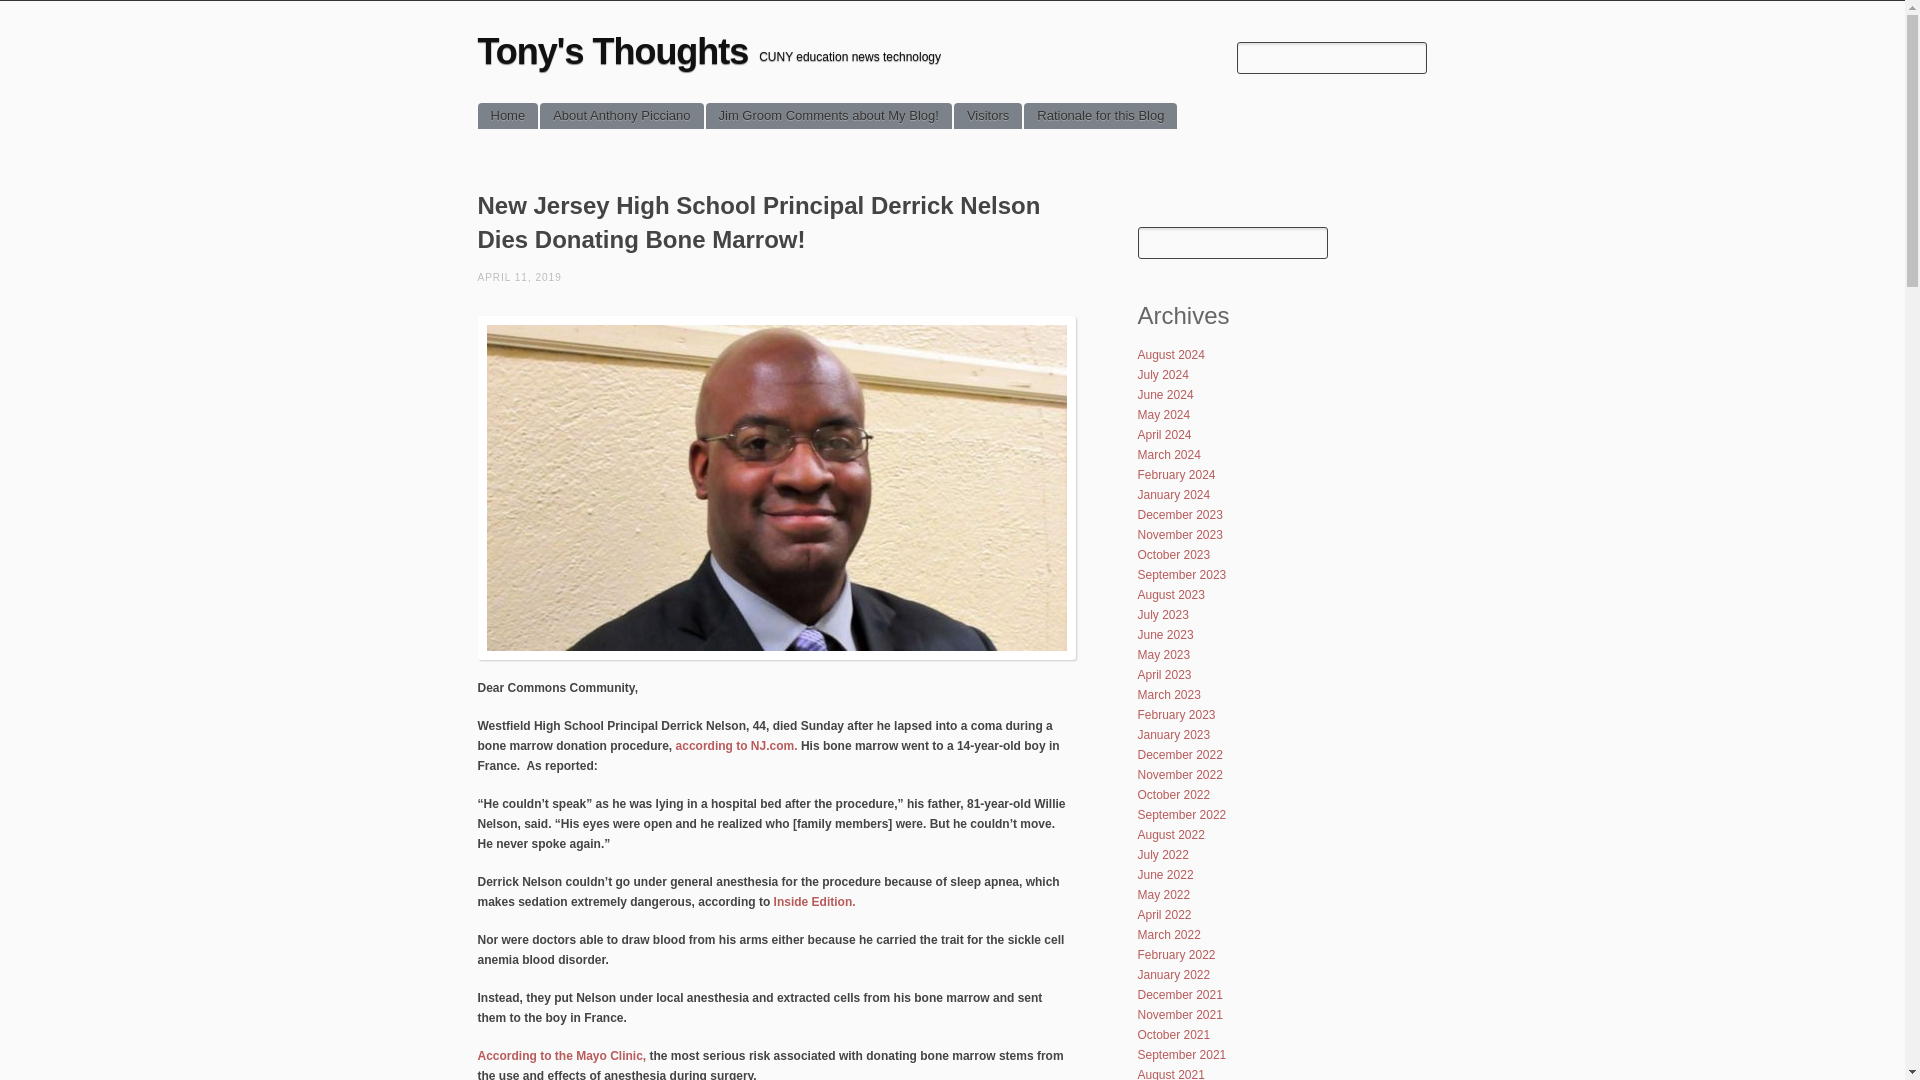 The height and width of the screenshot is (1080, 1920). I want to click on February 2024, so click(1176, 474).